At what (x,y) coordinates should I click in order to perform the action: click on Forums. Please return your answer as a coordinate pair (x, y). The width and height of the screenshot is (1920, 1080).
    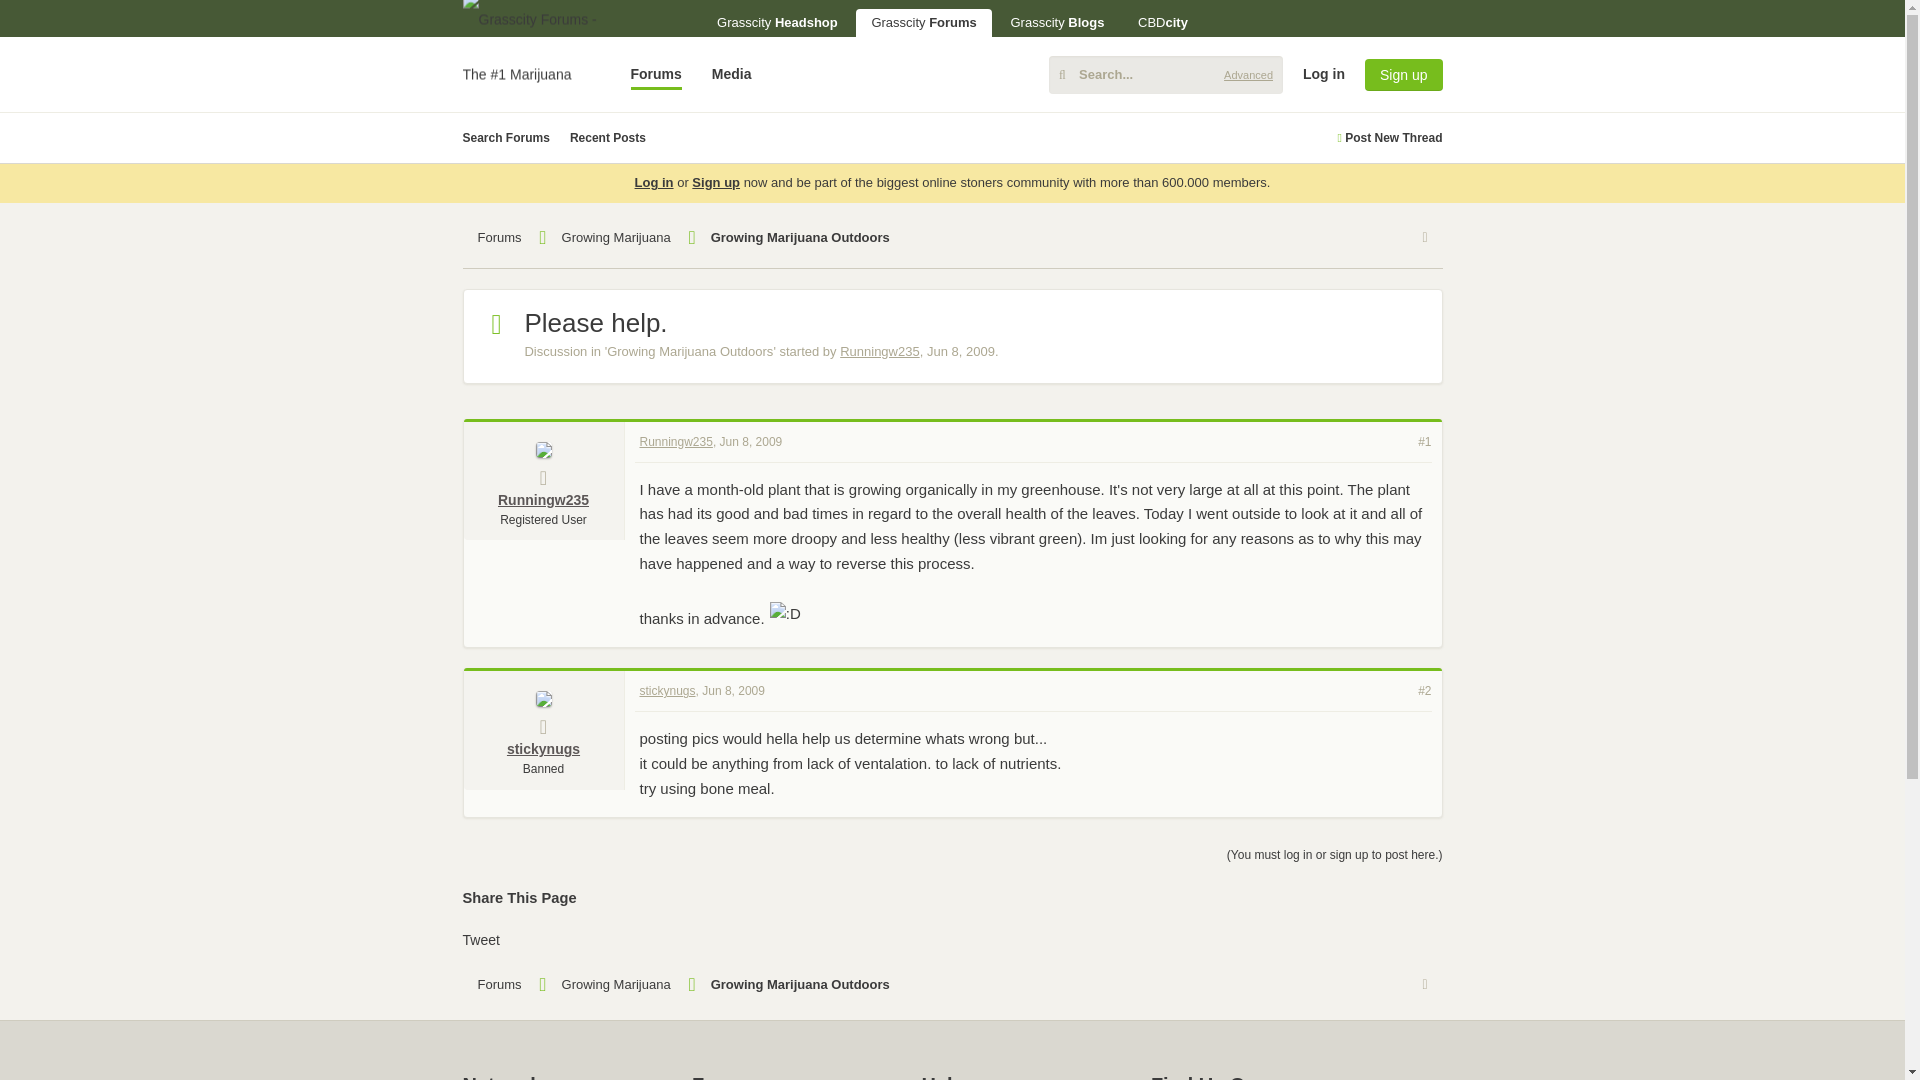
    Looking at the image, I should click on (656, 74).